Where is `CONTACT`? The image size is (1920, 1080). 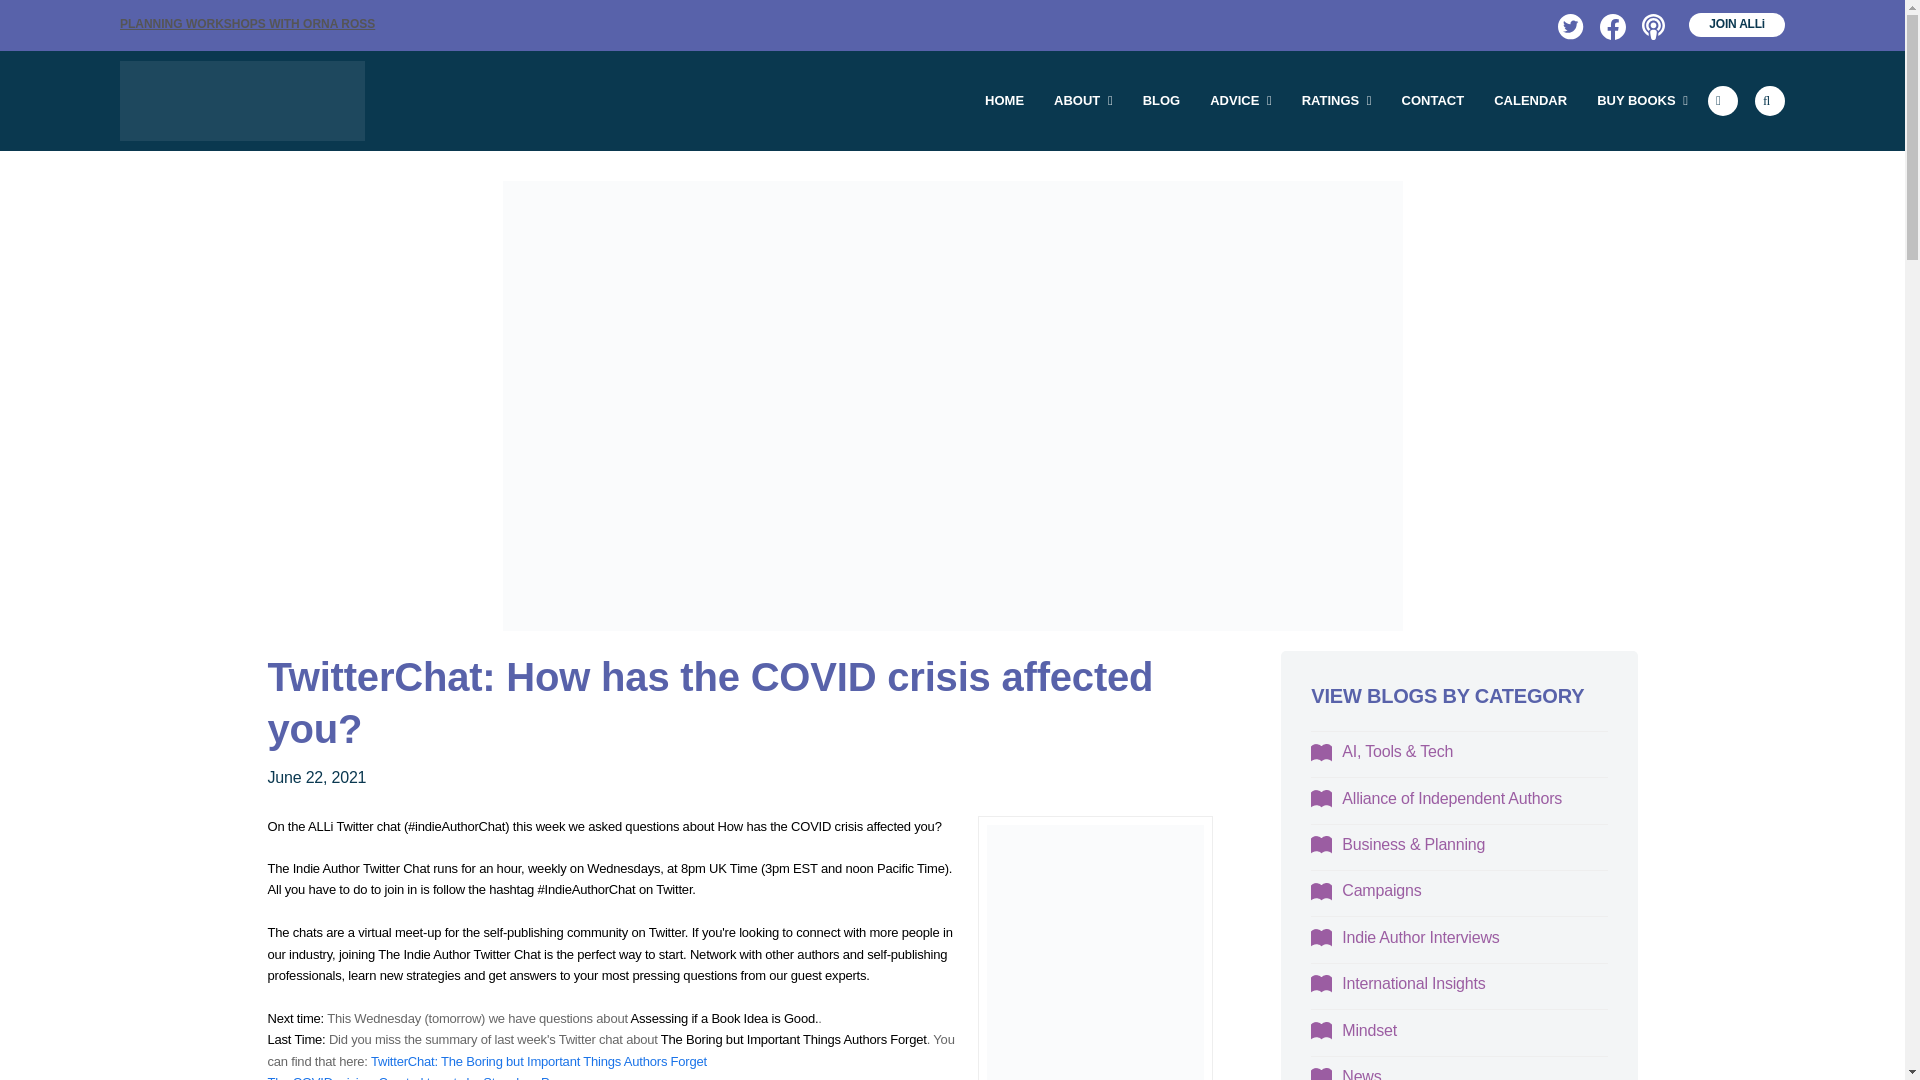
CONTACT is located at coordinates (1433, 100).